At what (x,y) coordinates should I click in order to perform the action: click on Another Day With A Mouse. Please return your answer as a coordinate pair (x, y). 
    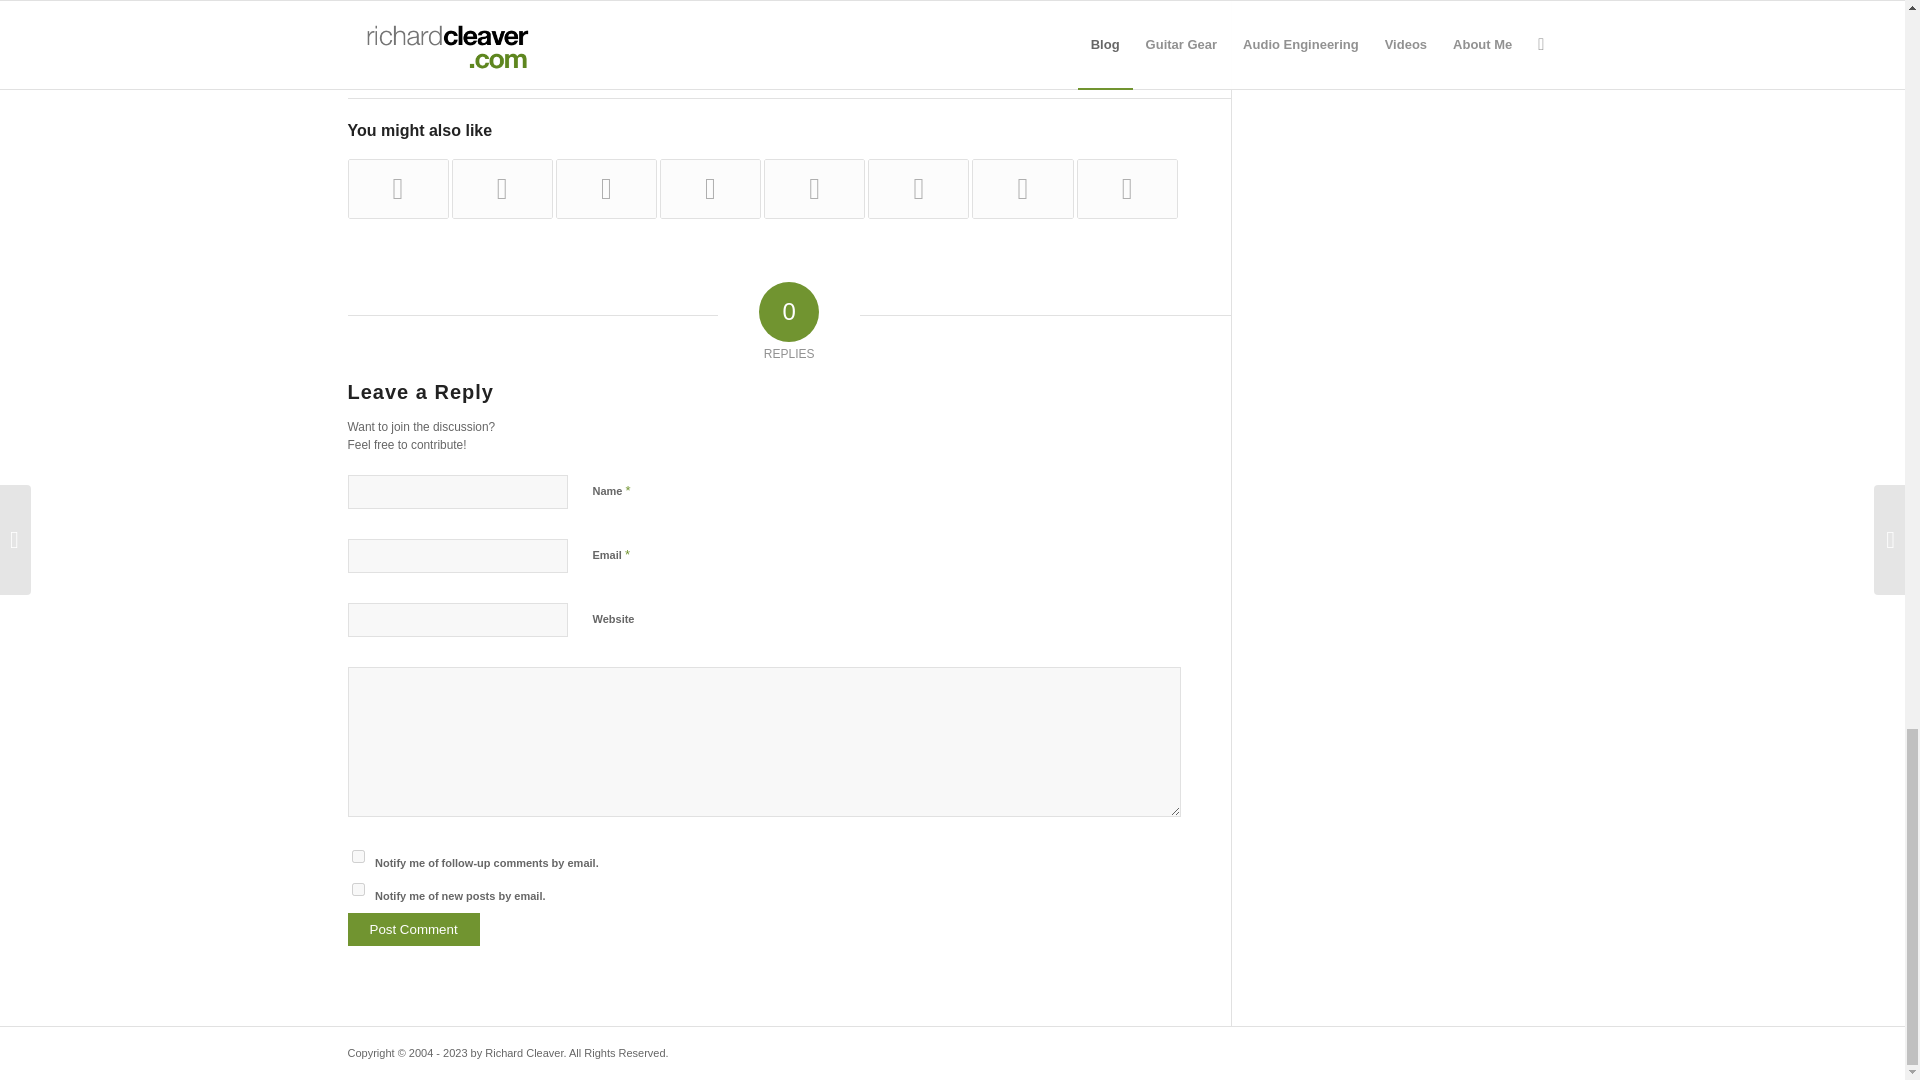
    Looking at the image, I should click on (606, 188).